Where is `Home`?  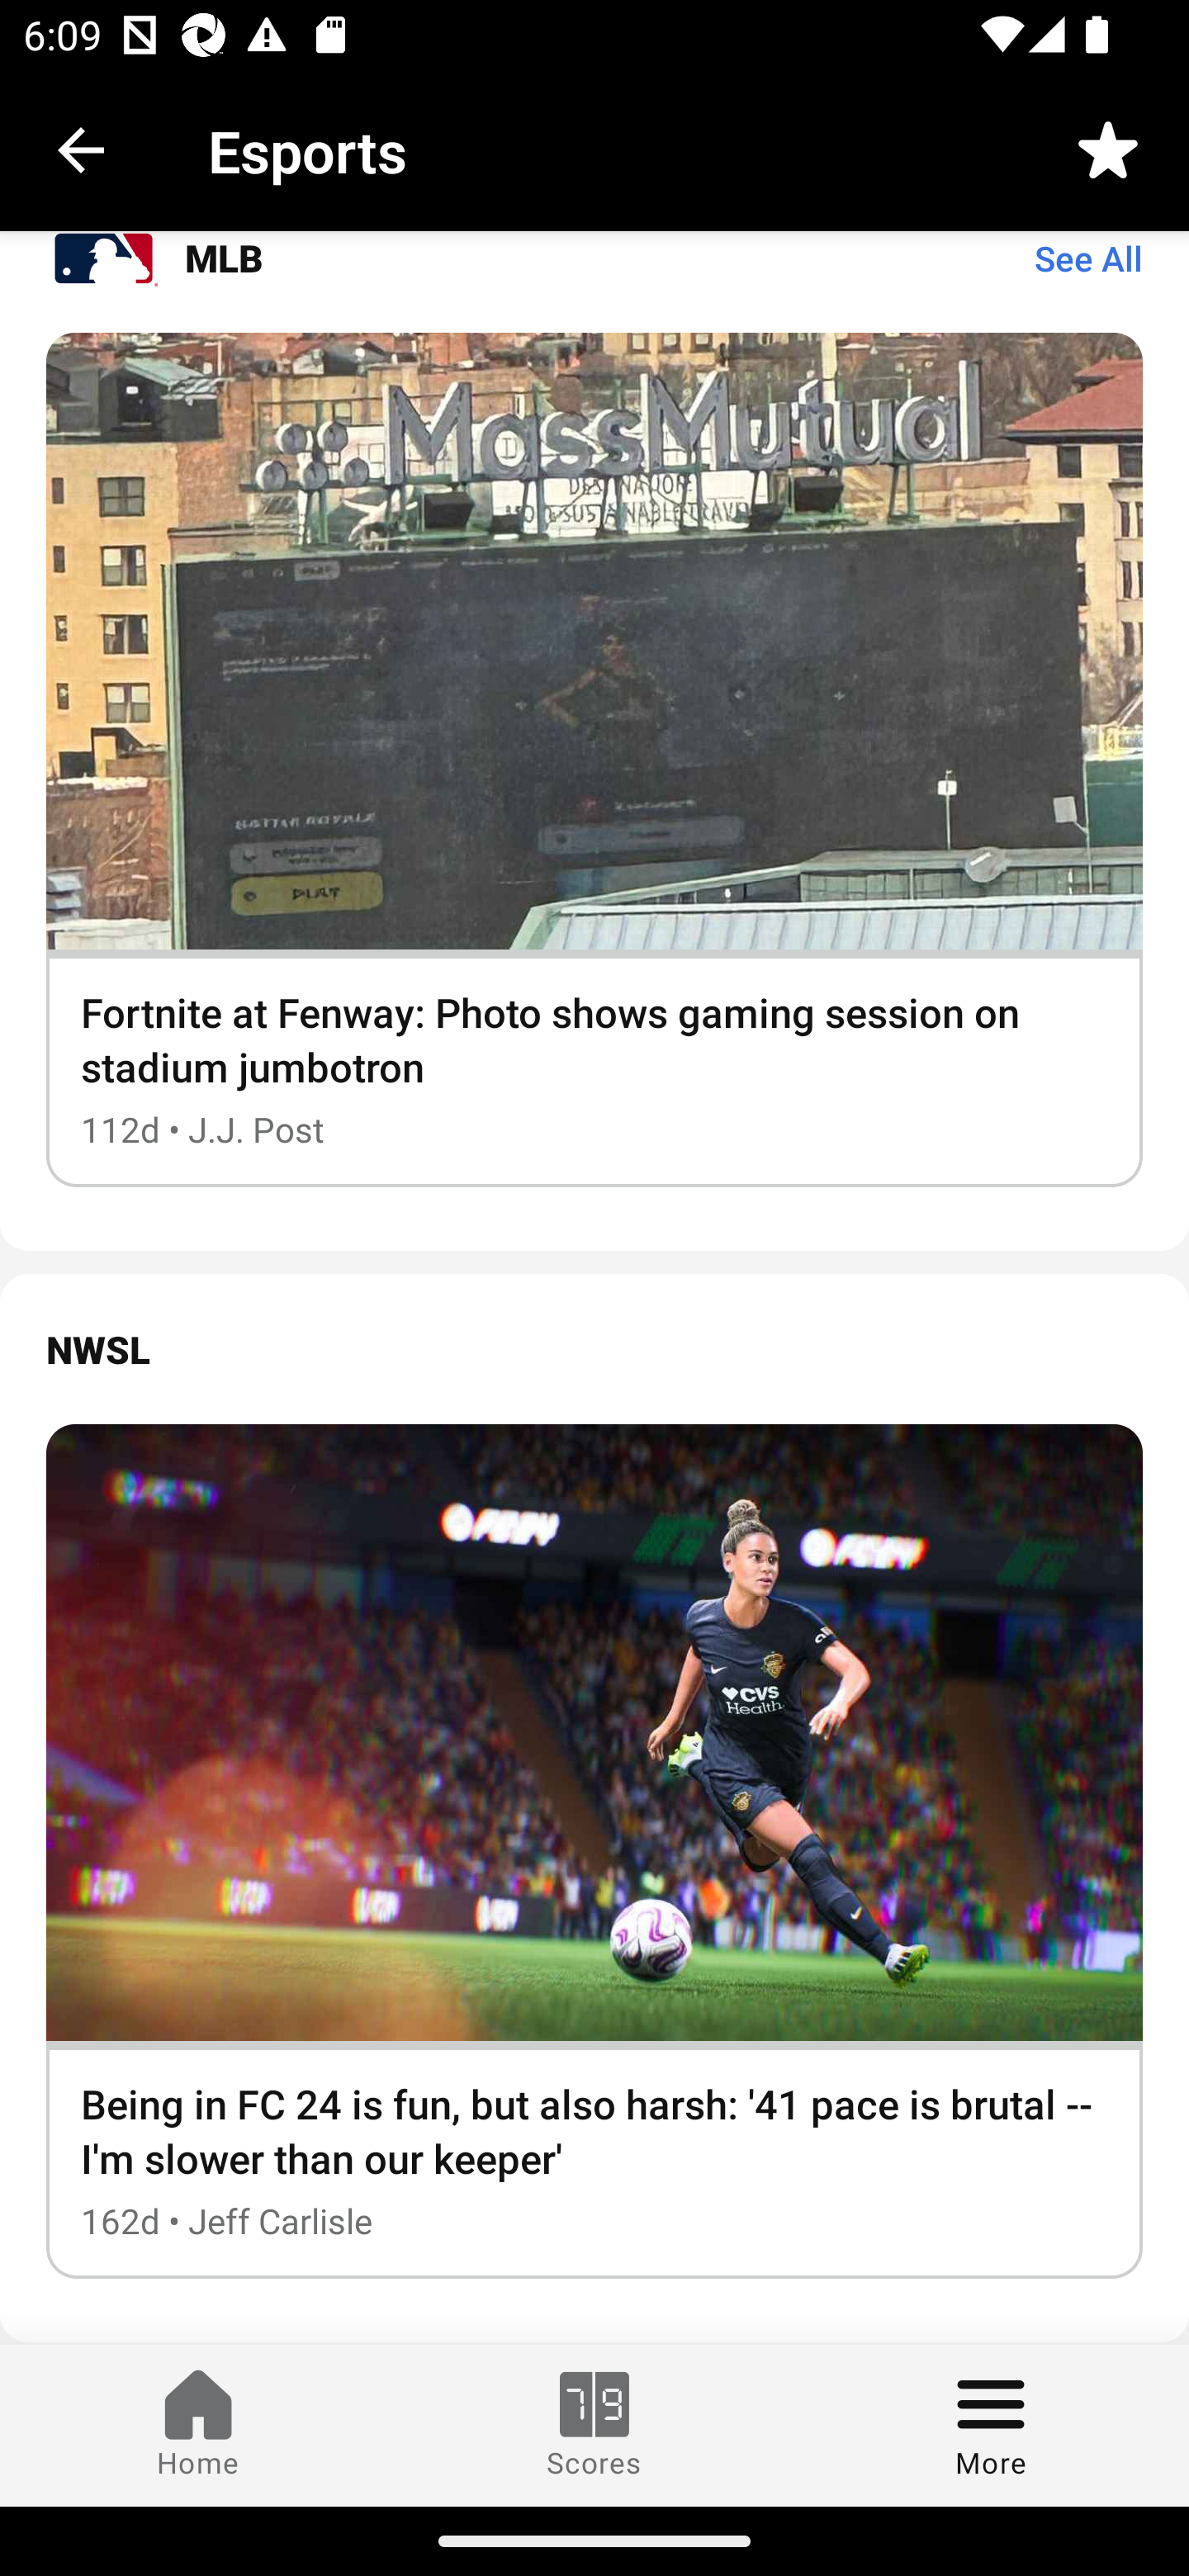 Home is located at coordinates (198, 2425).